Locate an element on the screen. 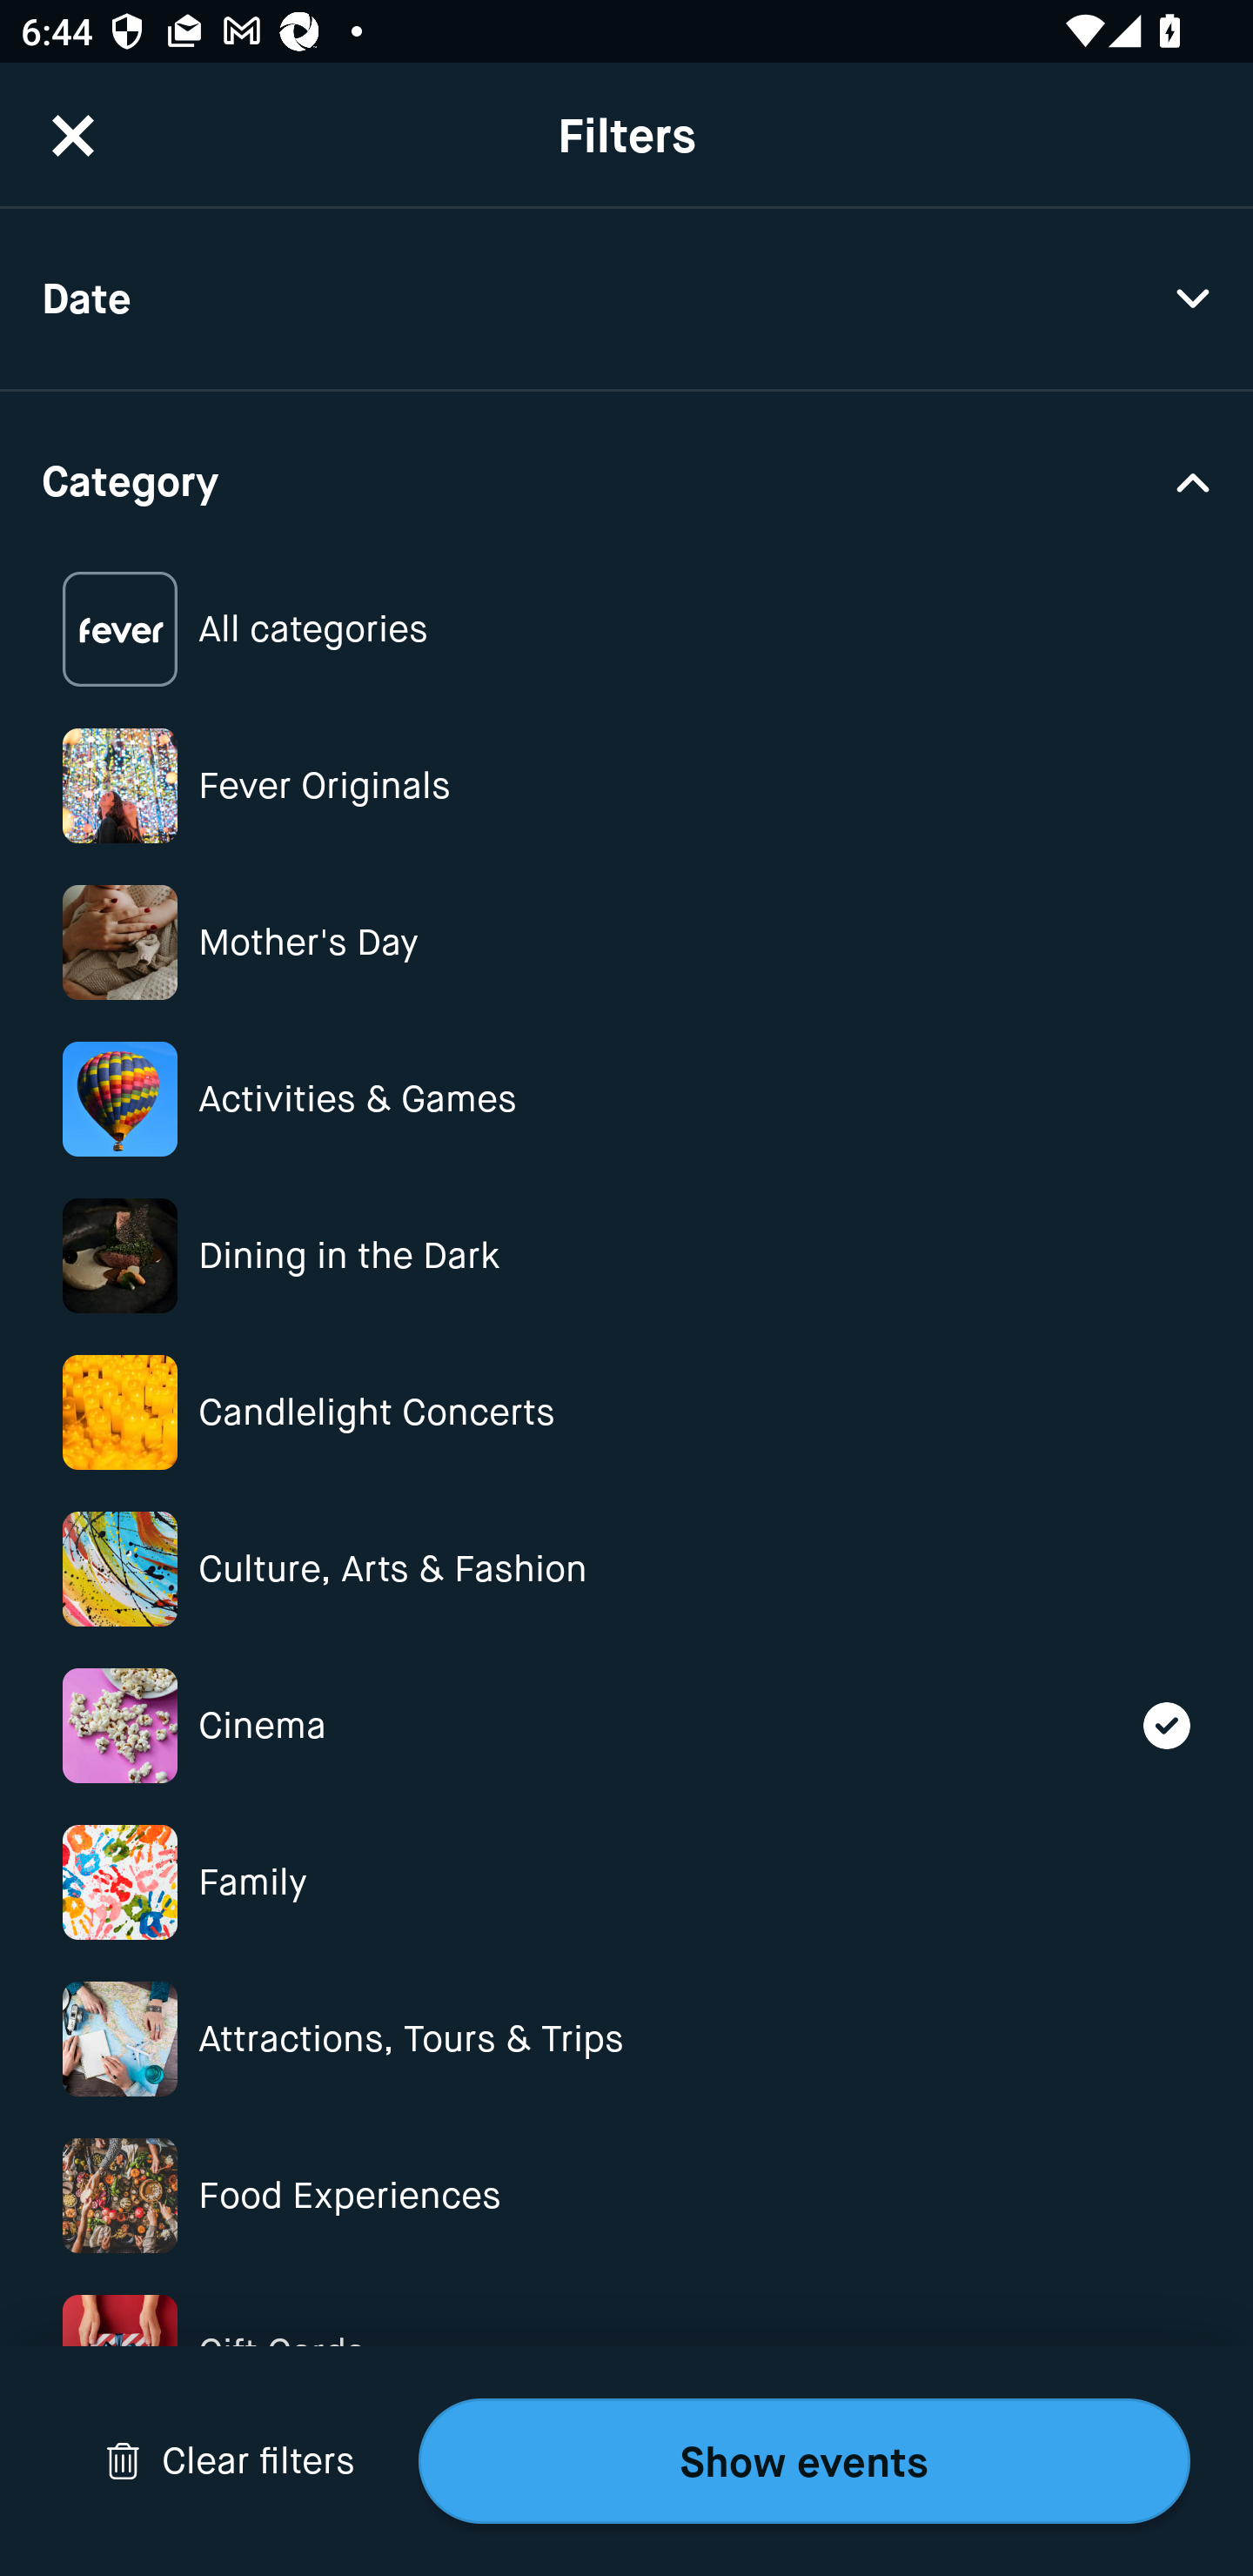 This screenshot has height=2576, width=1253. Category Image Culture, Arts & Fashion is located at coordinates (626, 1568).